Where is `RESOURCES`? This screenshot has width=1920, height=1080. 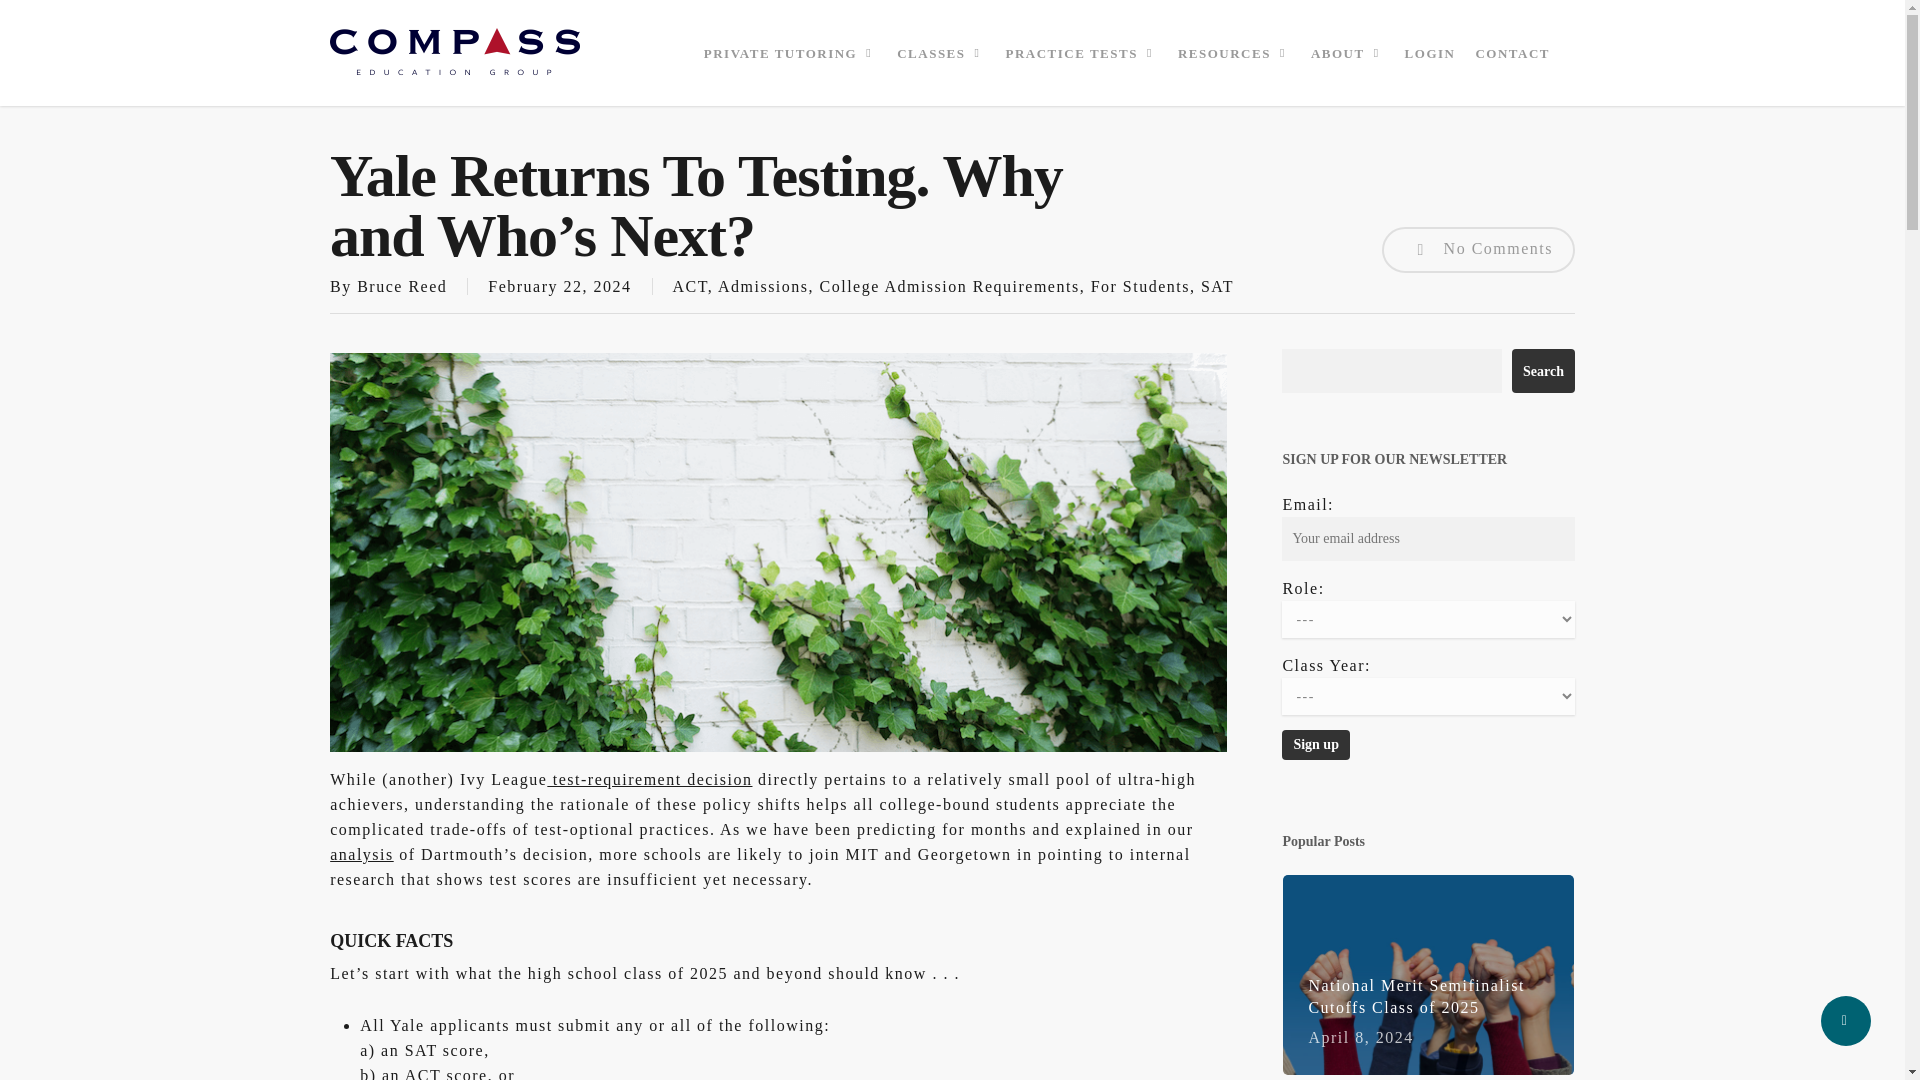 RESOURCES is located at coordinates (1234, 52).